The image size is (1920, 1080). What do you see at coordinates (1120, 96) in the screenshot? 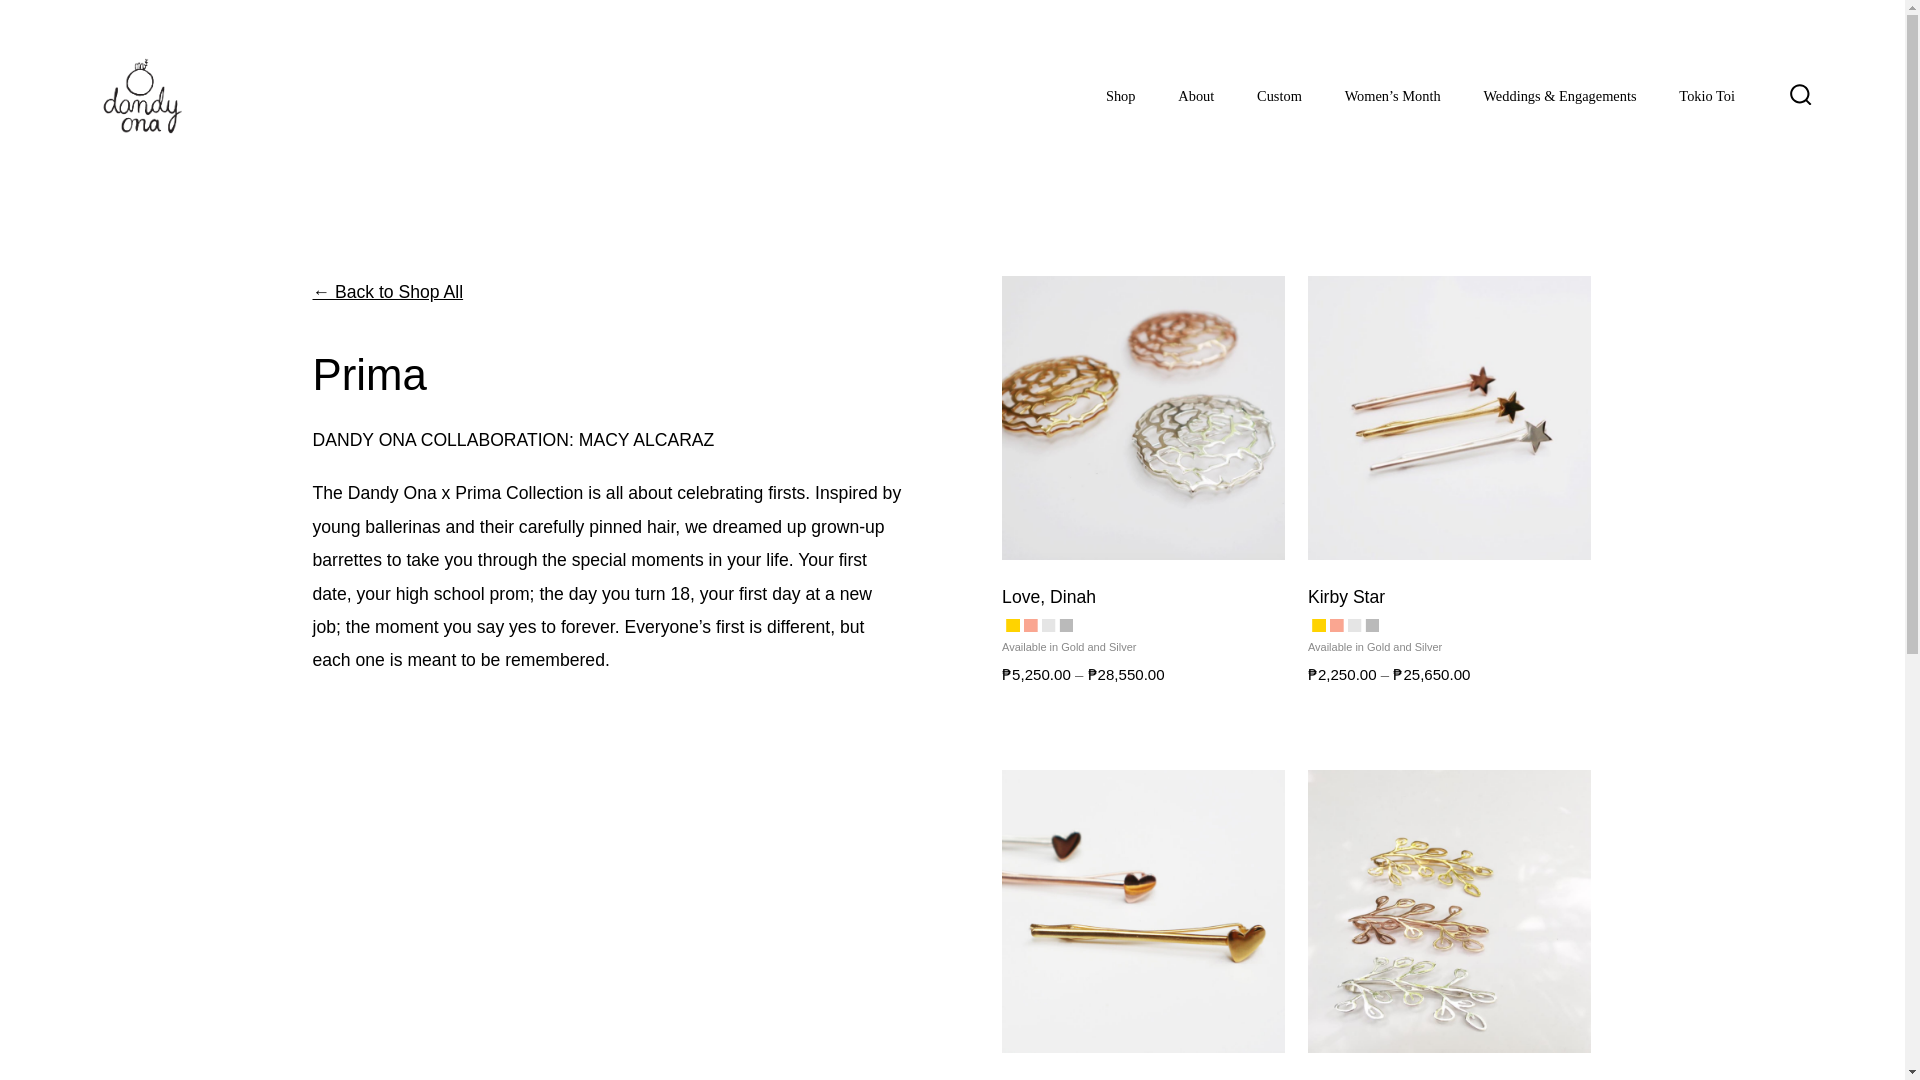
I see `Shop` at bounding box center [1120, 96].